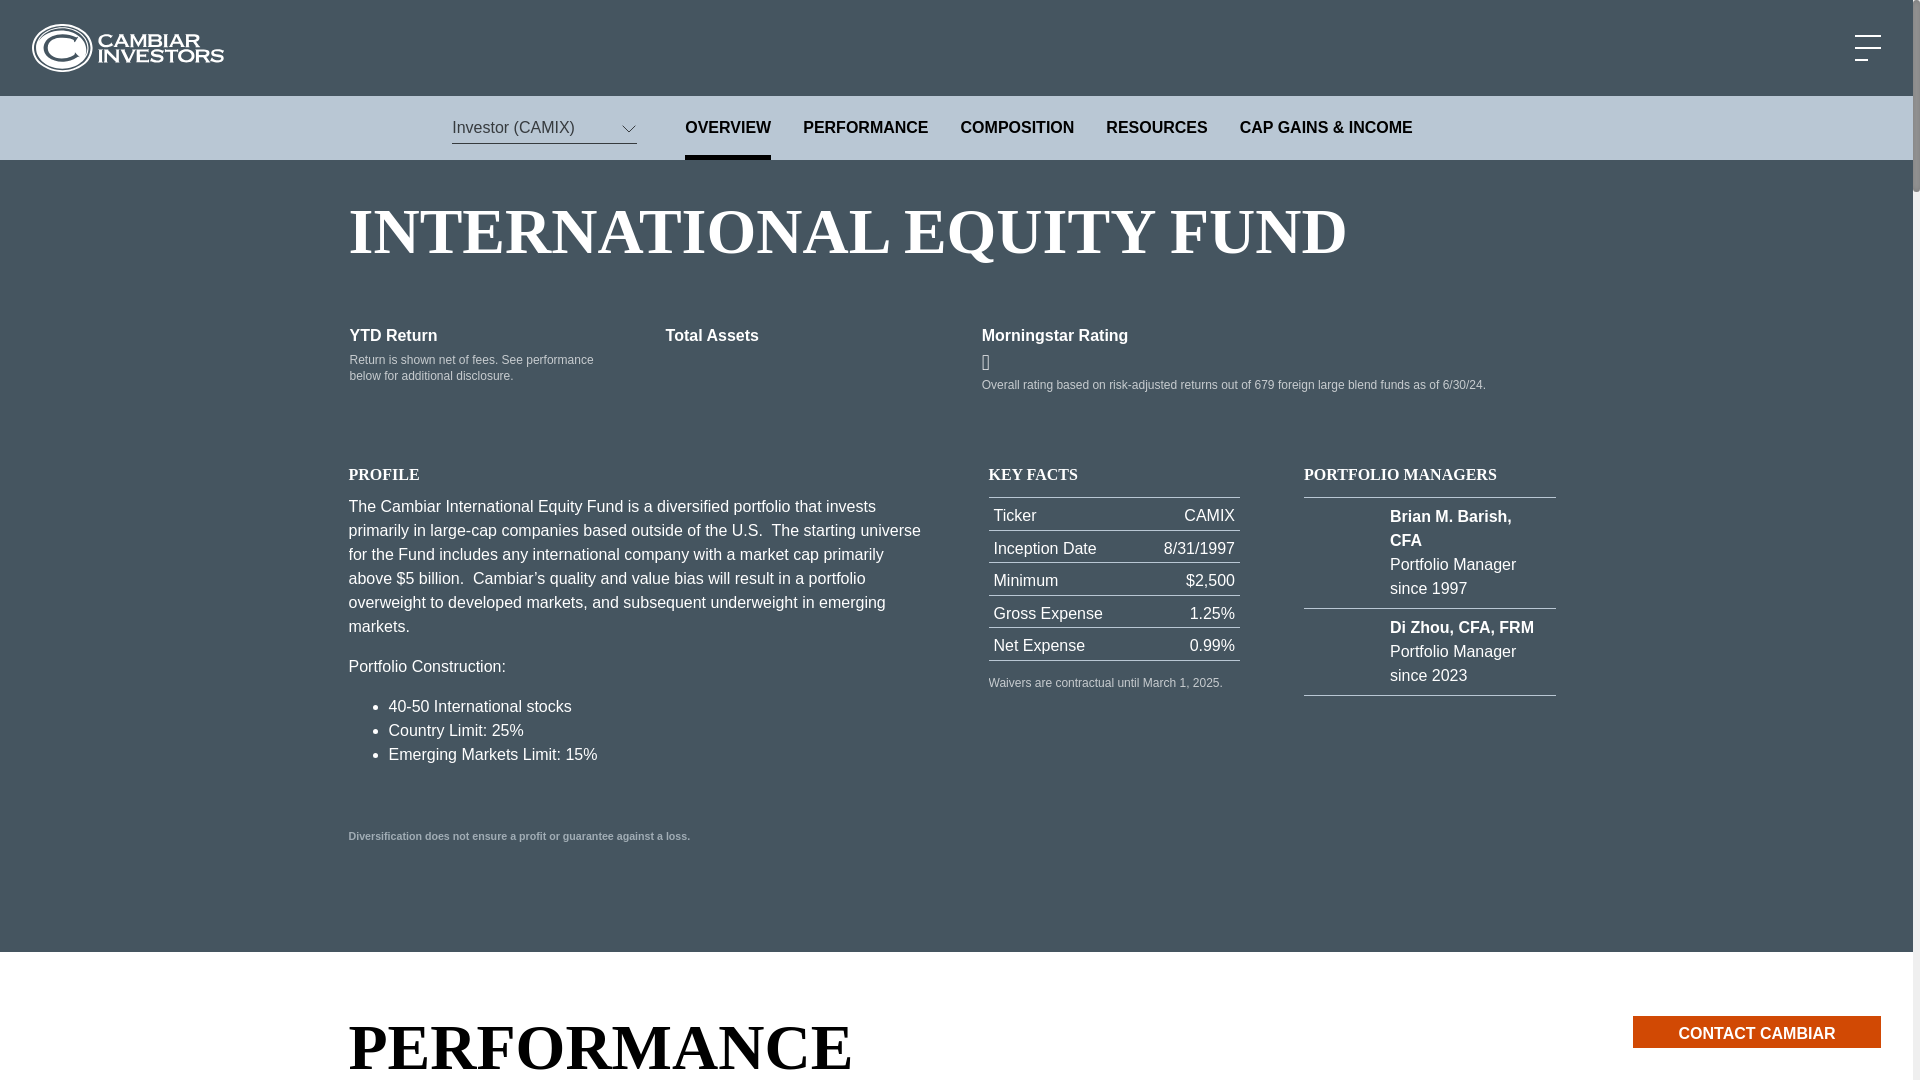 The image size is (1920, 1080). What do you see at coordinates (1757, 1032) in the screenshot?
I see `CONTACT CAMBIAR` at bounding box center [1757, 1032].